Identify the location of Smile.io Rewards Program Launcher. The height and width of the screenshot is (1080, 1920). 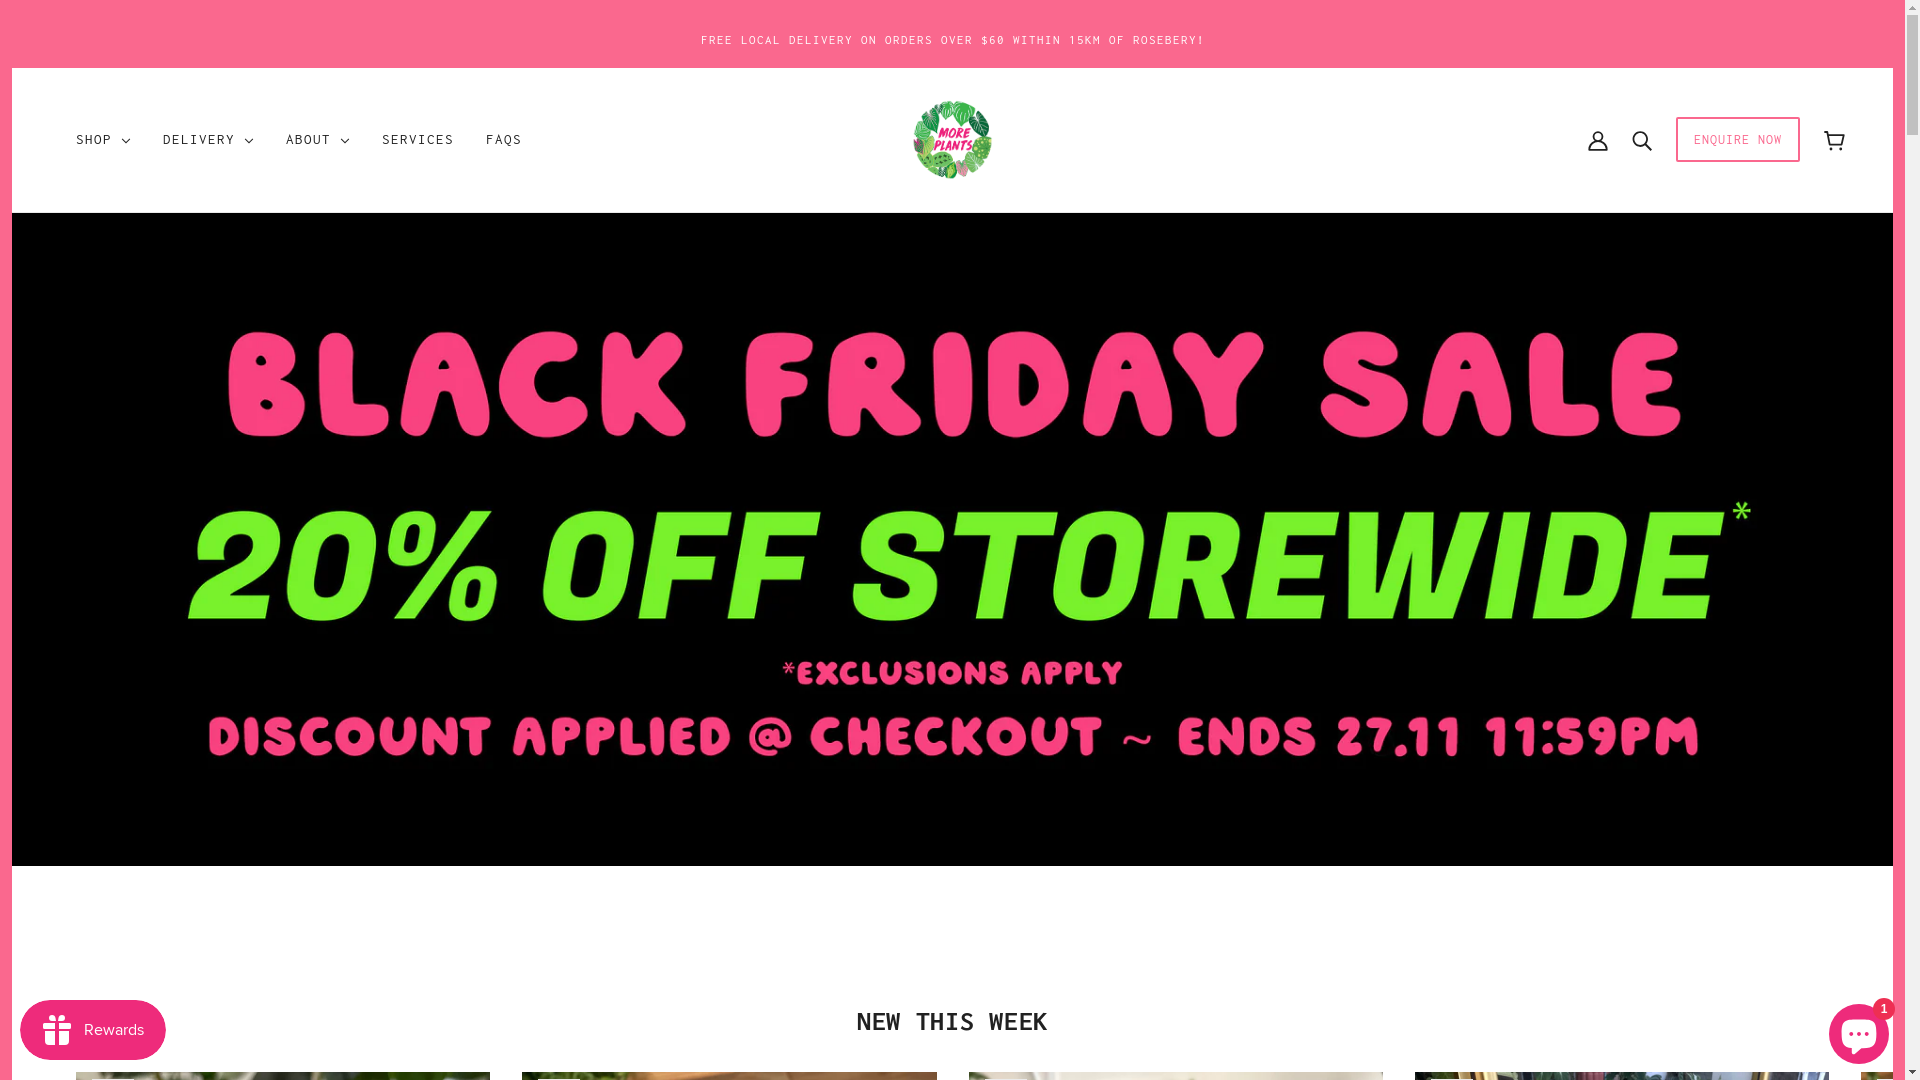
(93, 1030).